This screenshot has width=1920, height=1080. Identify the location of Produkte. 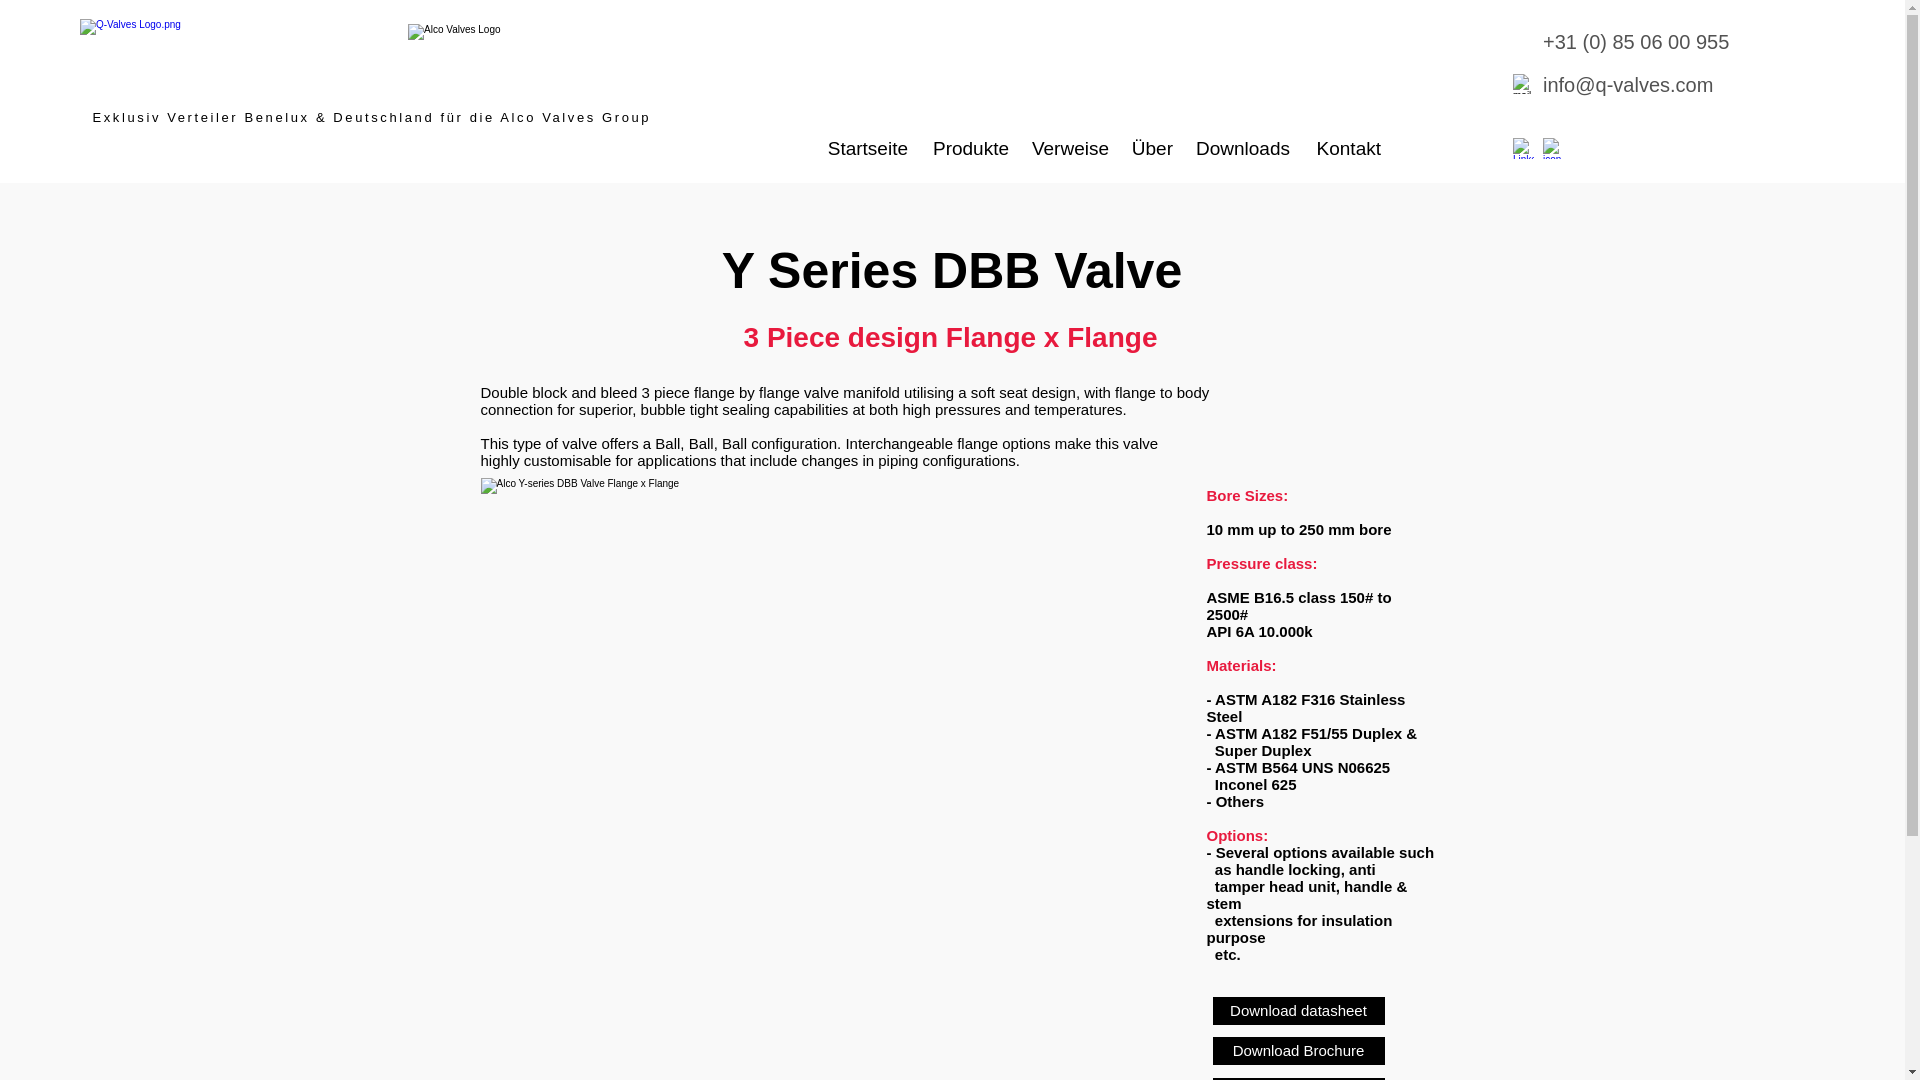
(968, 148).